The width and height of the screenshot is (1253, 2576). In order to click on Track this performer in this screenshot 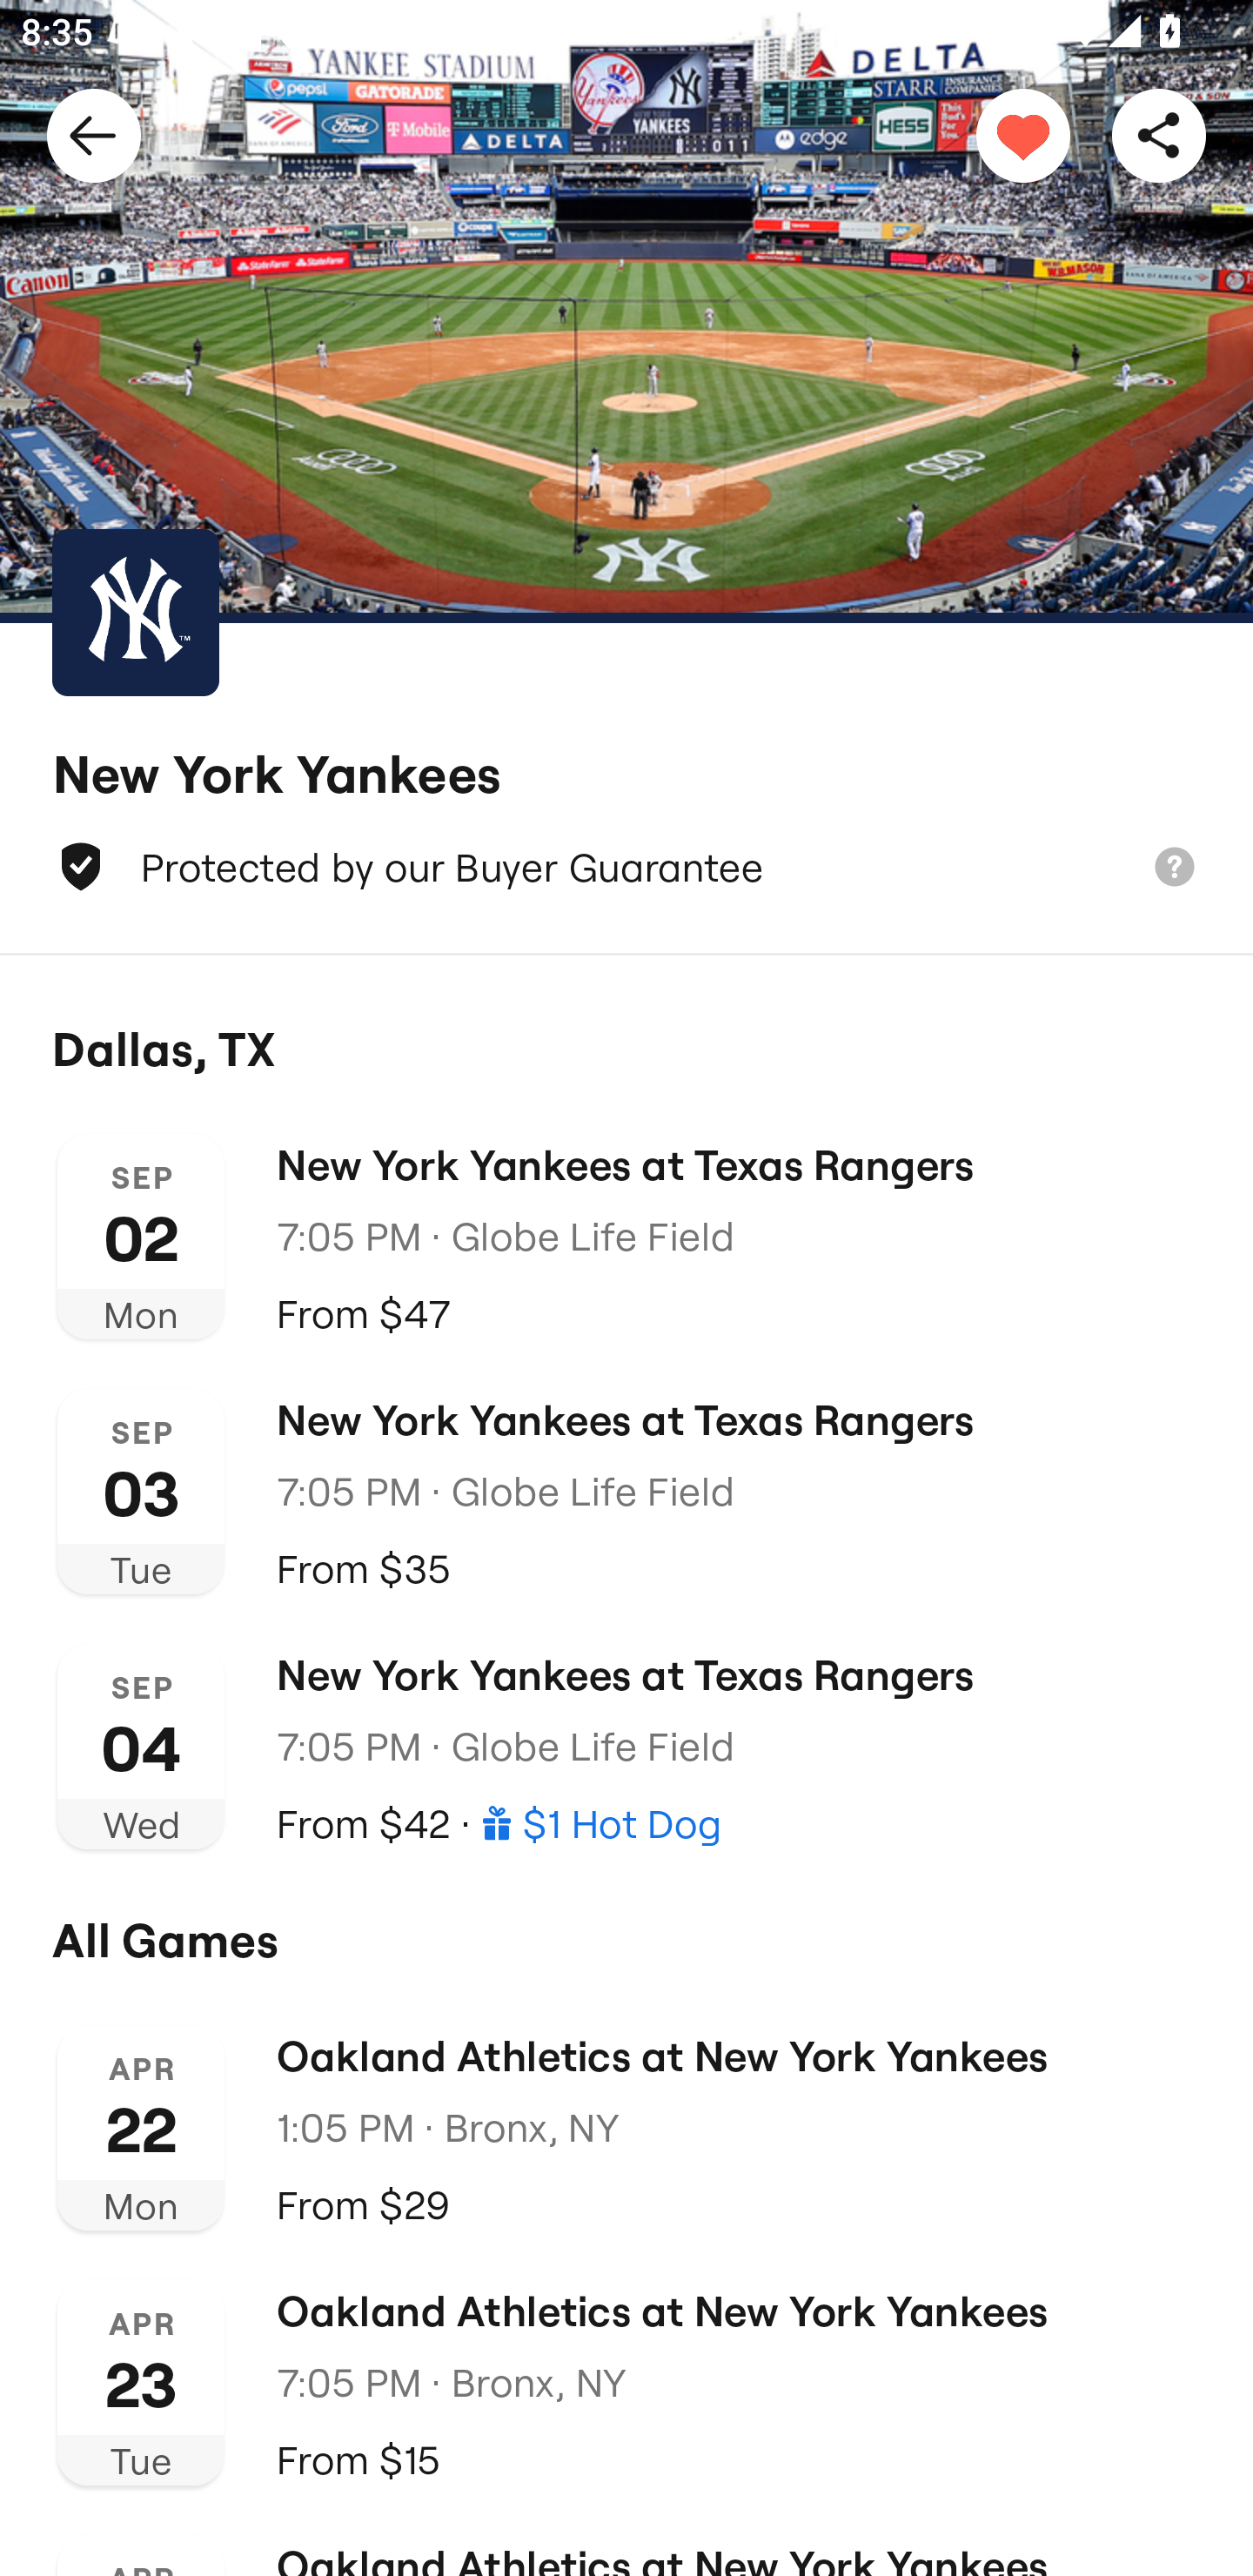, I will do `click(1023, 134)`.